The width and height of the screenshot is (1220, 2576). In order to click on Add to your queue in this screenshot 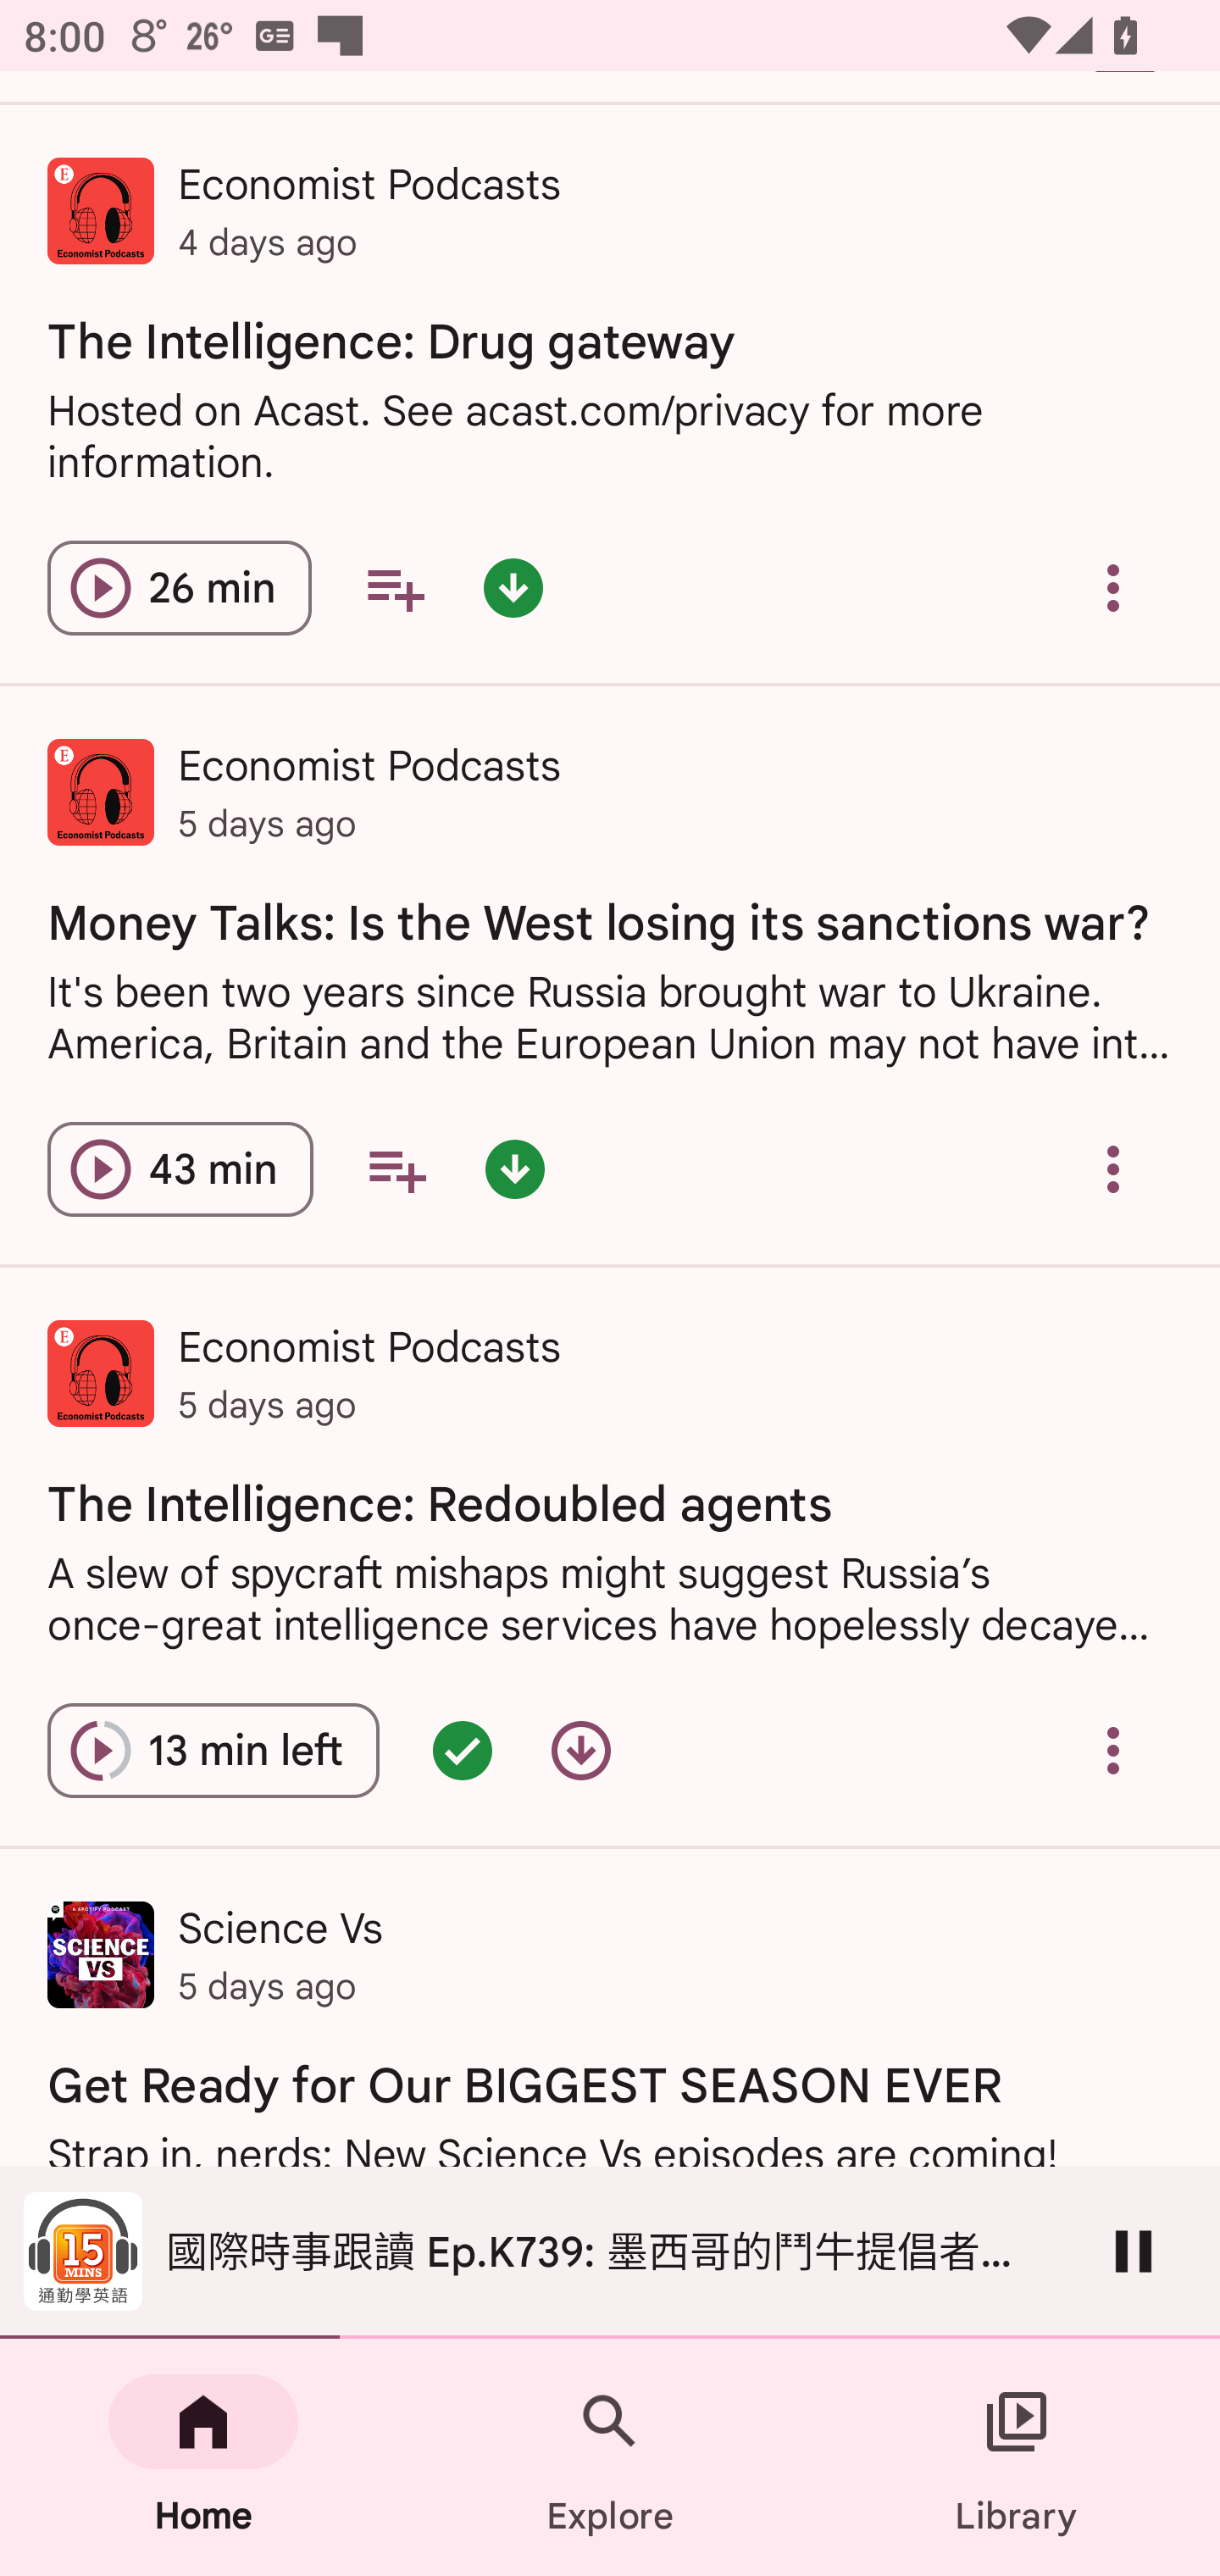, I will do `click(395, 588)`.